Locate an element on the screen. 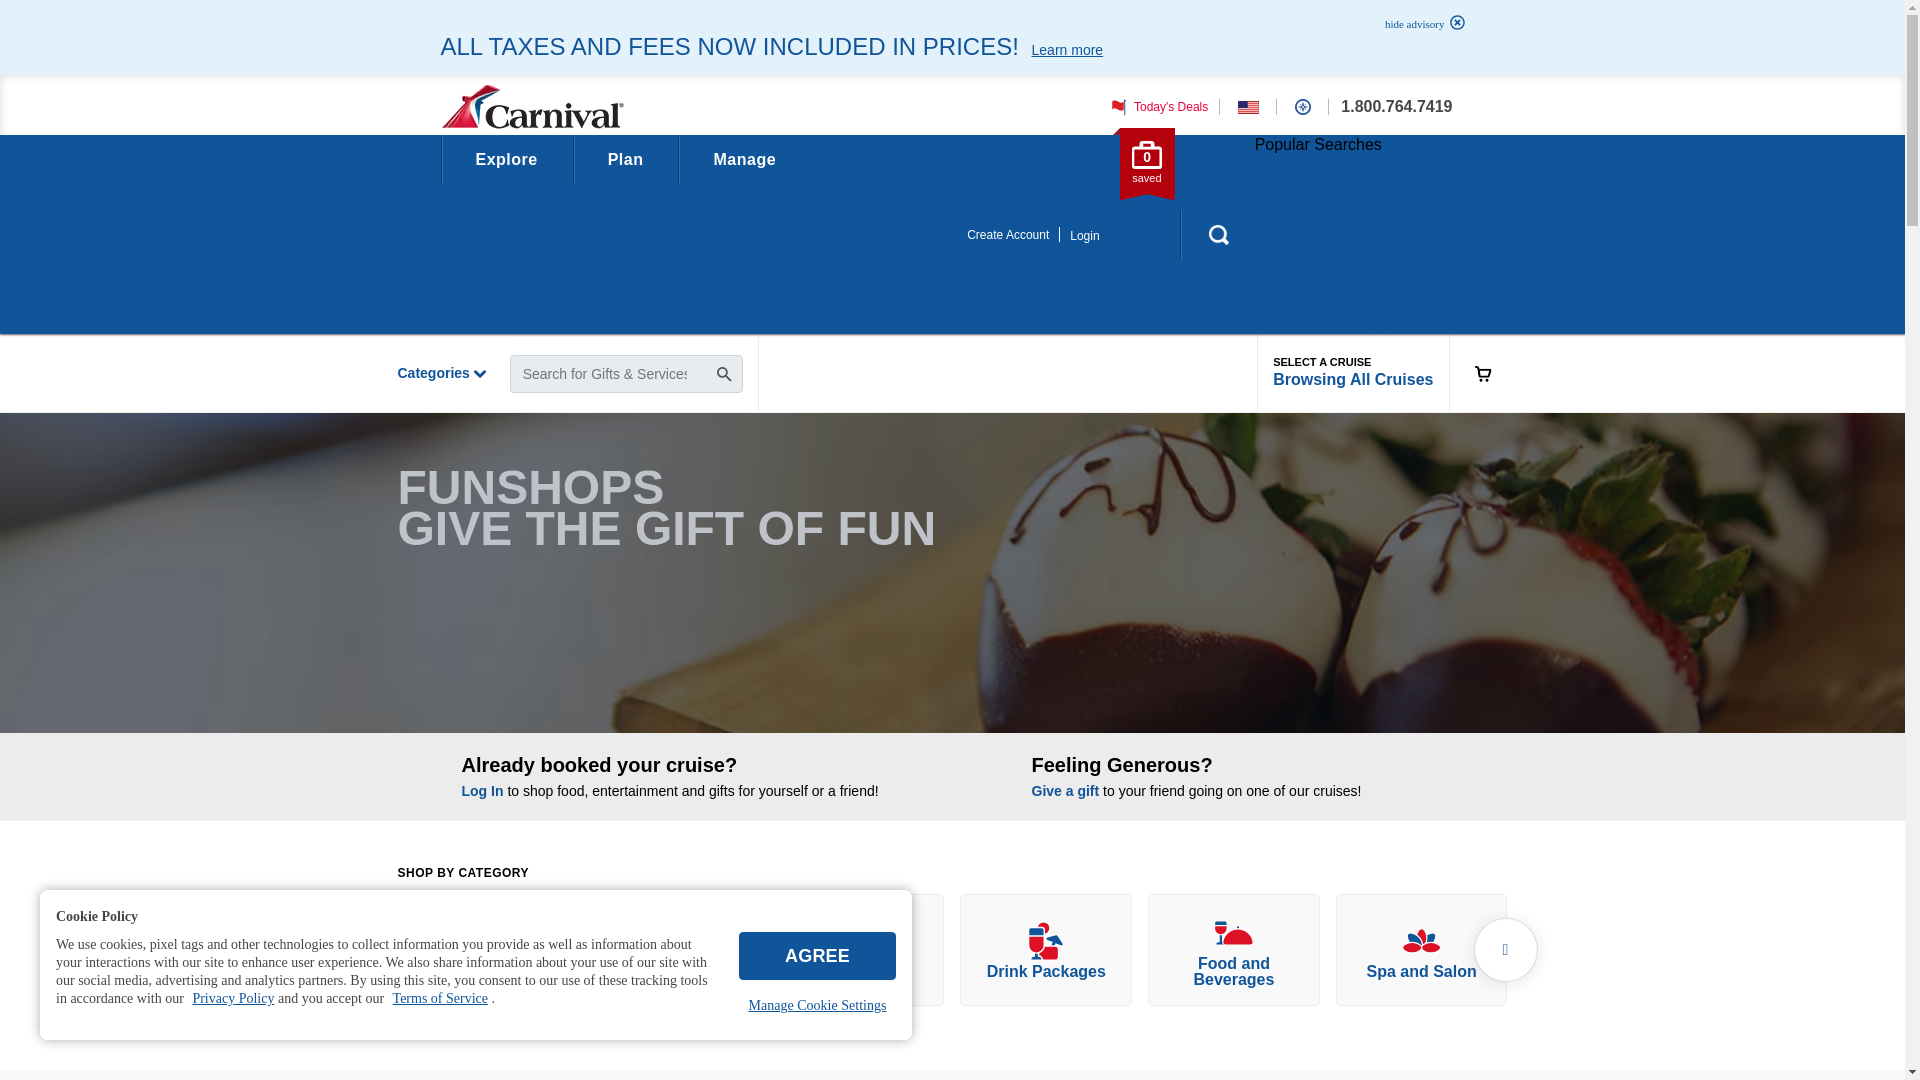  1.800.764.7419 is located at coordinates (1396, 106).